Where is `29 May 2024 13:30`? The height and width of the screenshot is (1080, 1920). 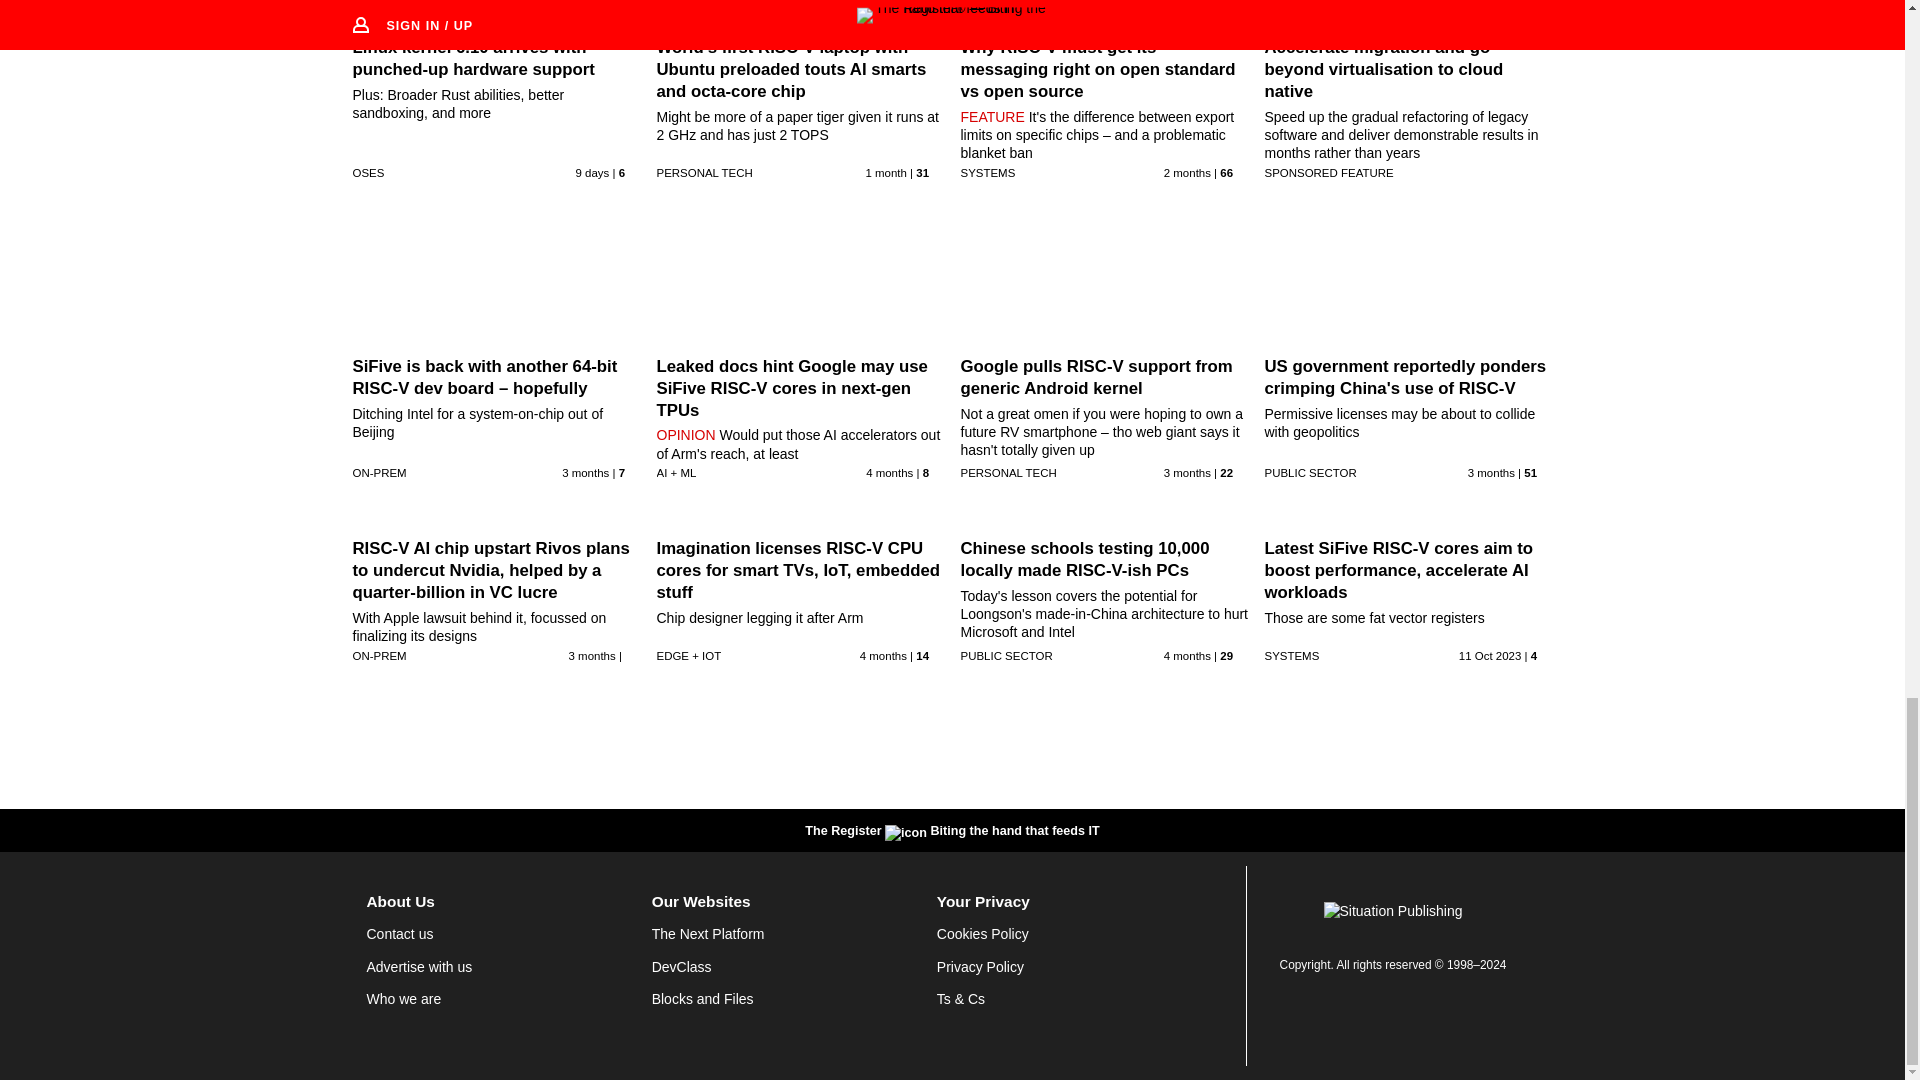
29 May 2024 13:30 is located at coordinates (1187, 173).